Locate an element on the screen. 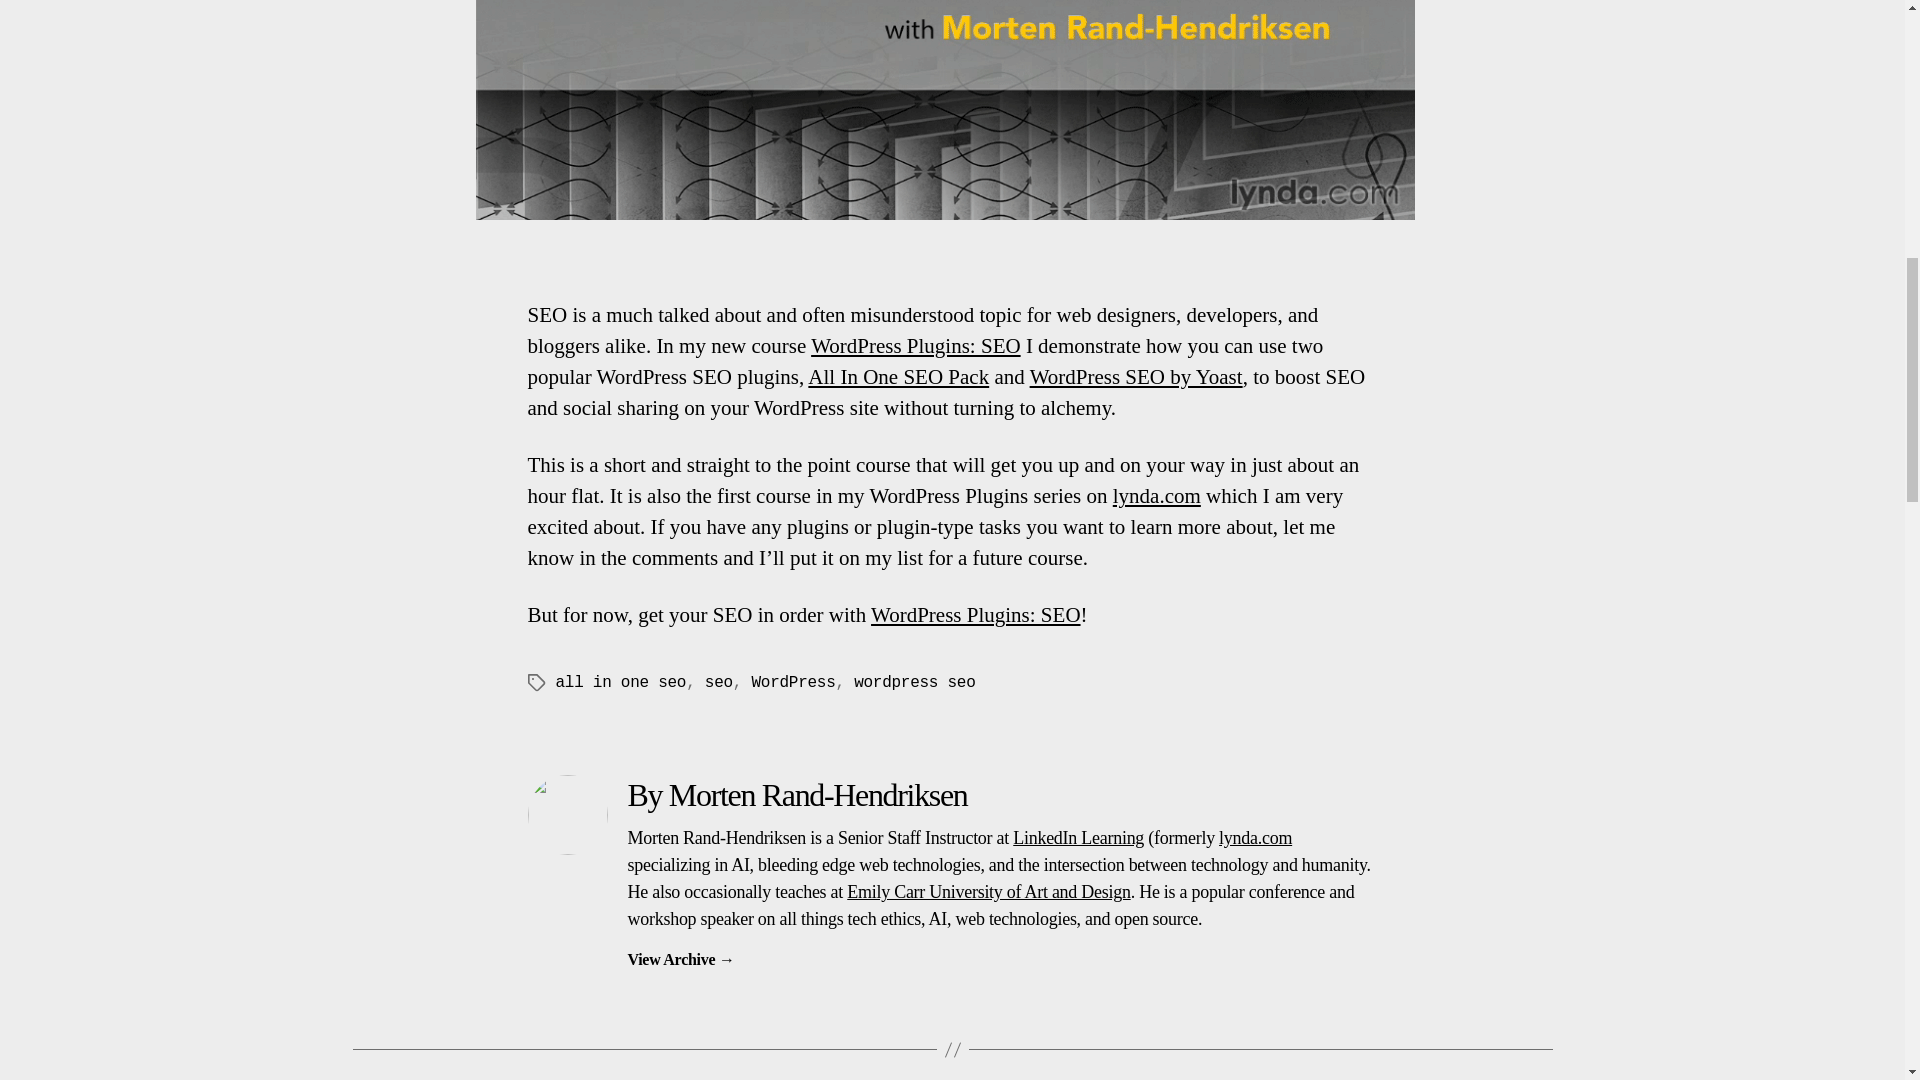  lynda.com is located at coordinates (1157, 495).